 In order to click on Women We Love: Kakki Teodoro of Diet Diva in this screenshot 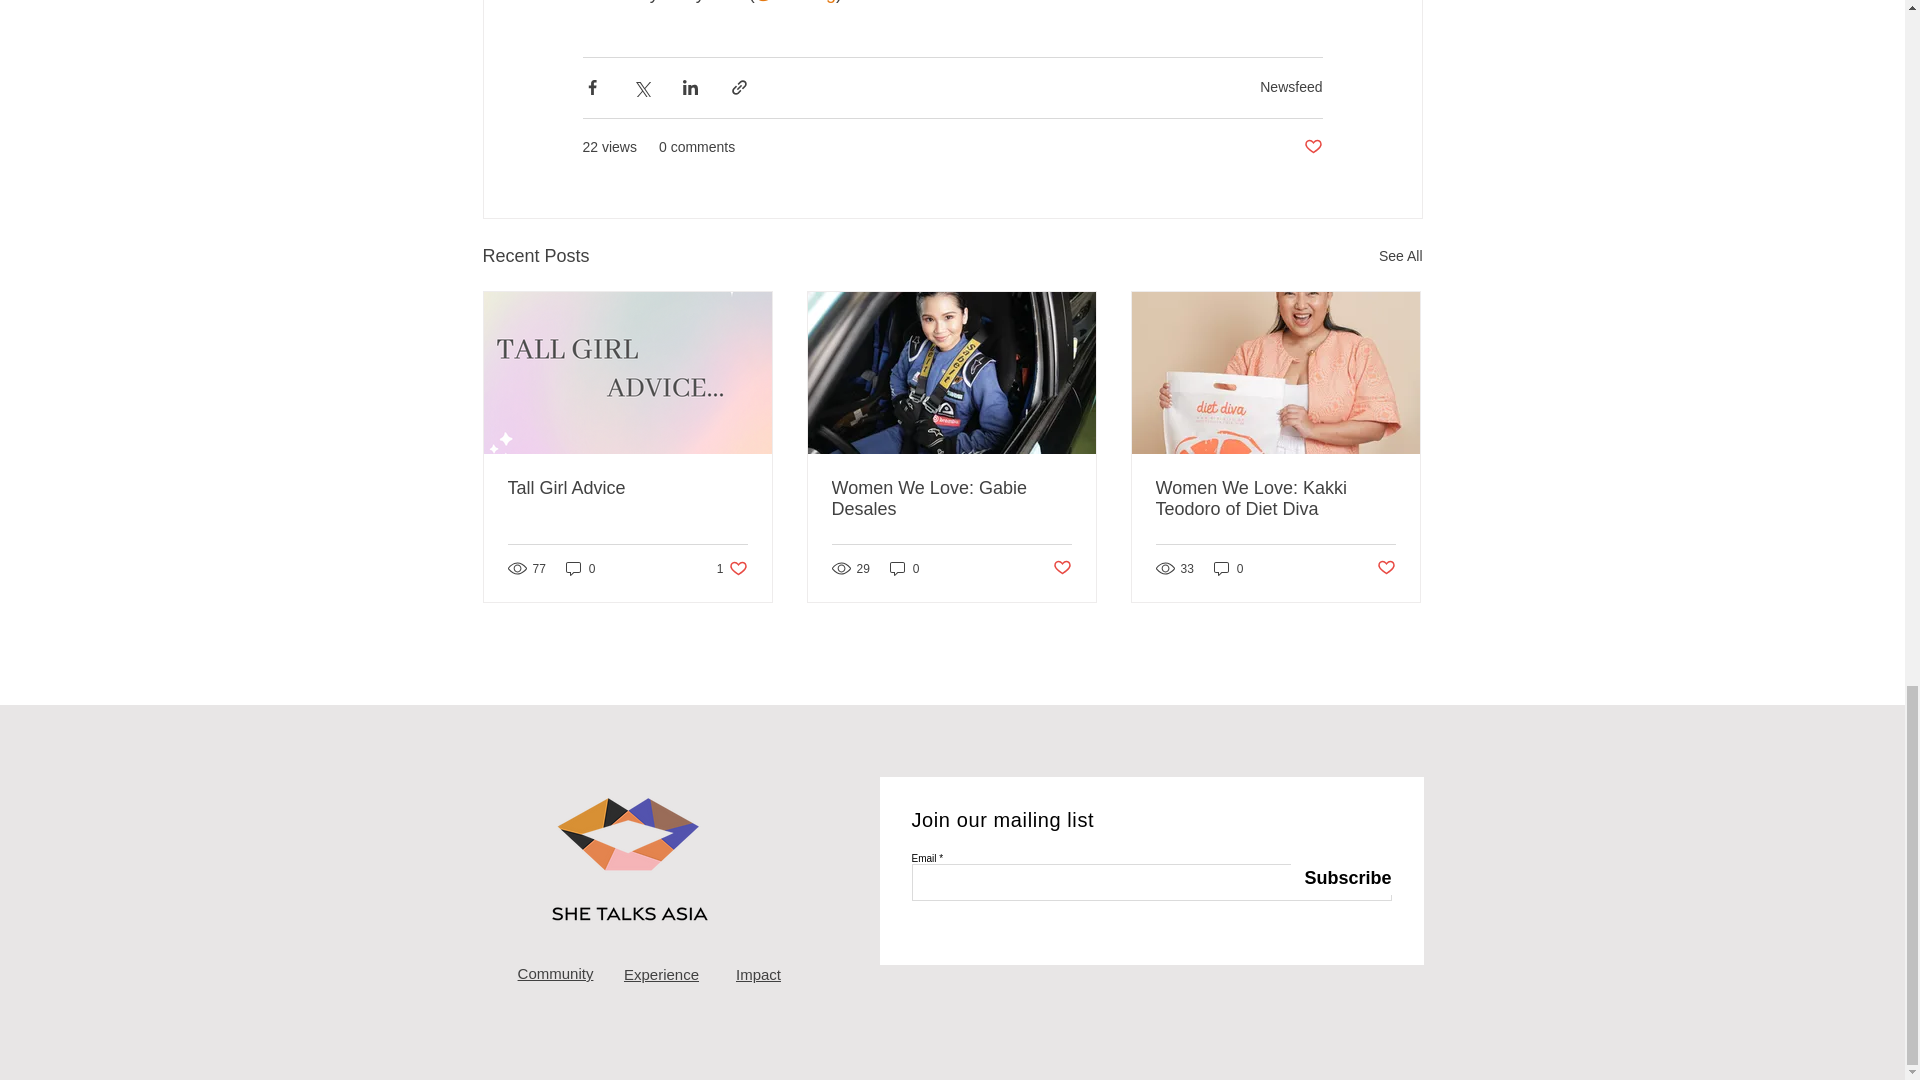, I will do `click(1275, 498)`.